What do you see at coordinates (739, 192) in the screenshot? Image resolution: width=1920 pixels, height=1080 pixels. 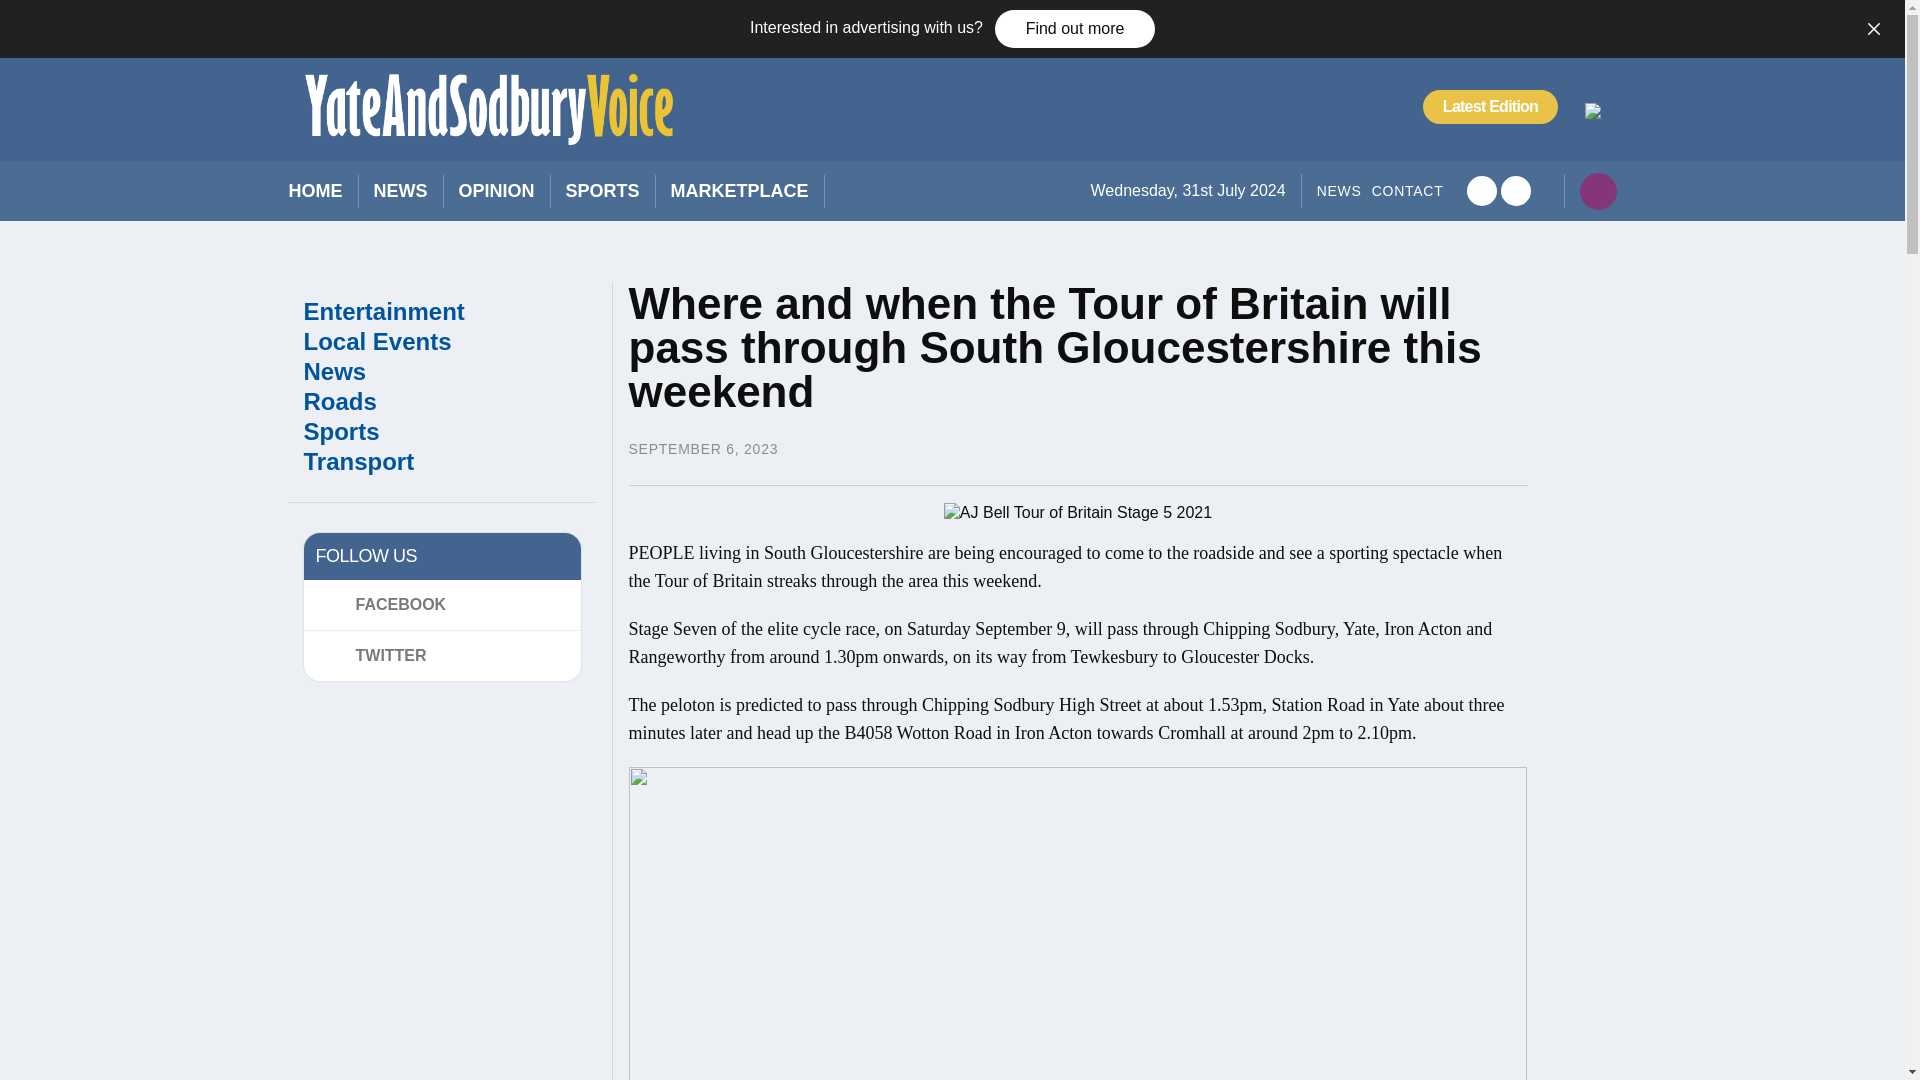 I see `MARKETPLACE` at bounding box center [739, 192].